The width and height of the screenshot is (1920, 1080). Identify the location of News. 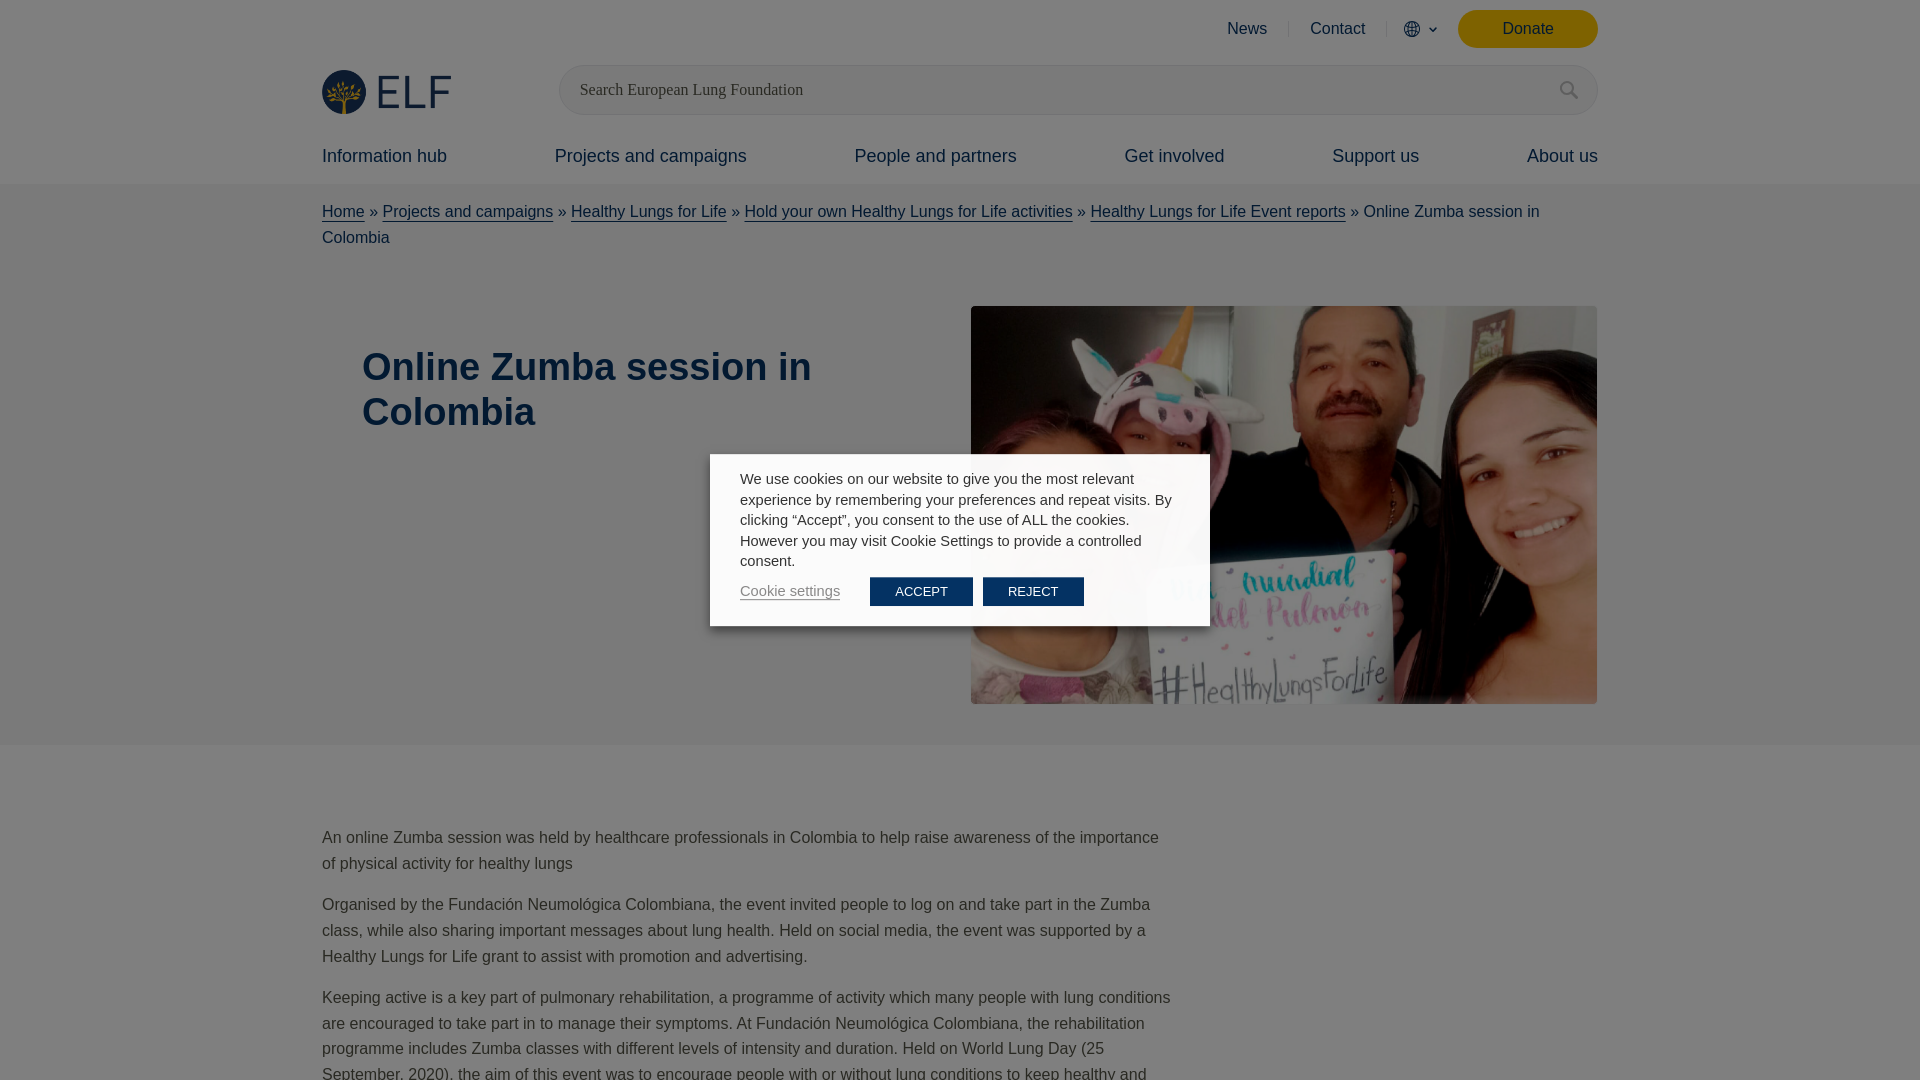
(1246, 28).